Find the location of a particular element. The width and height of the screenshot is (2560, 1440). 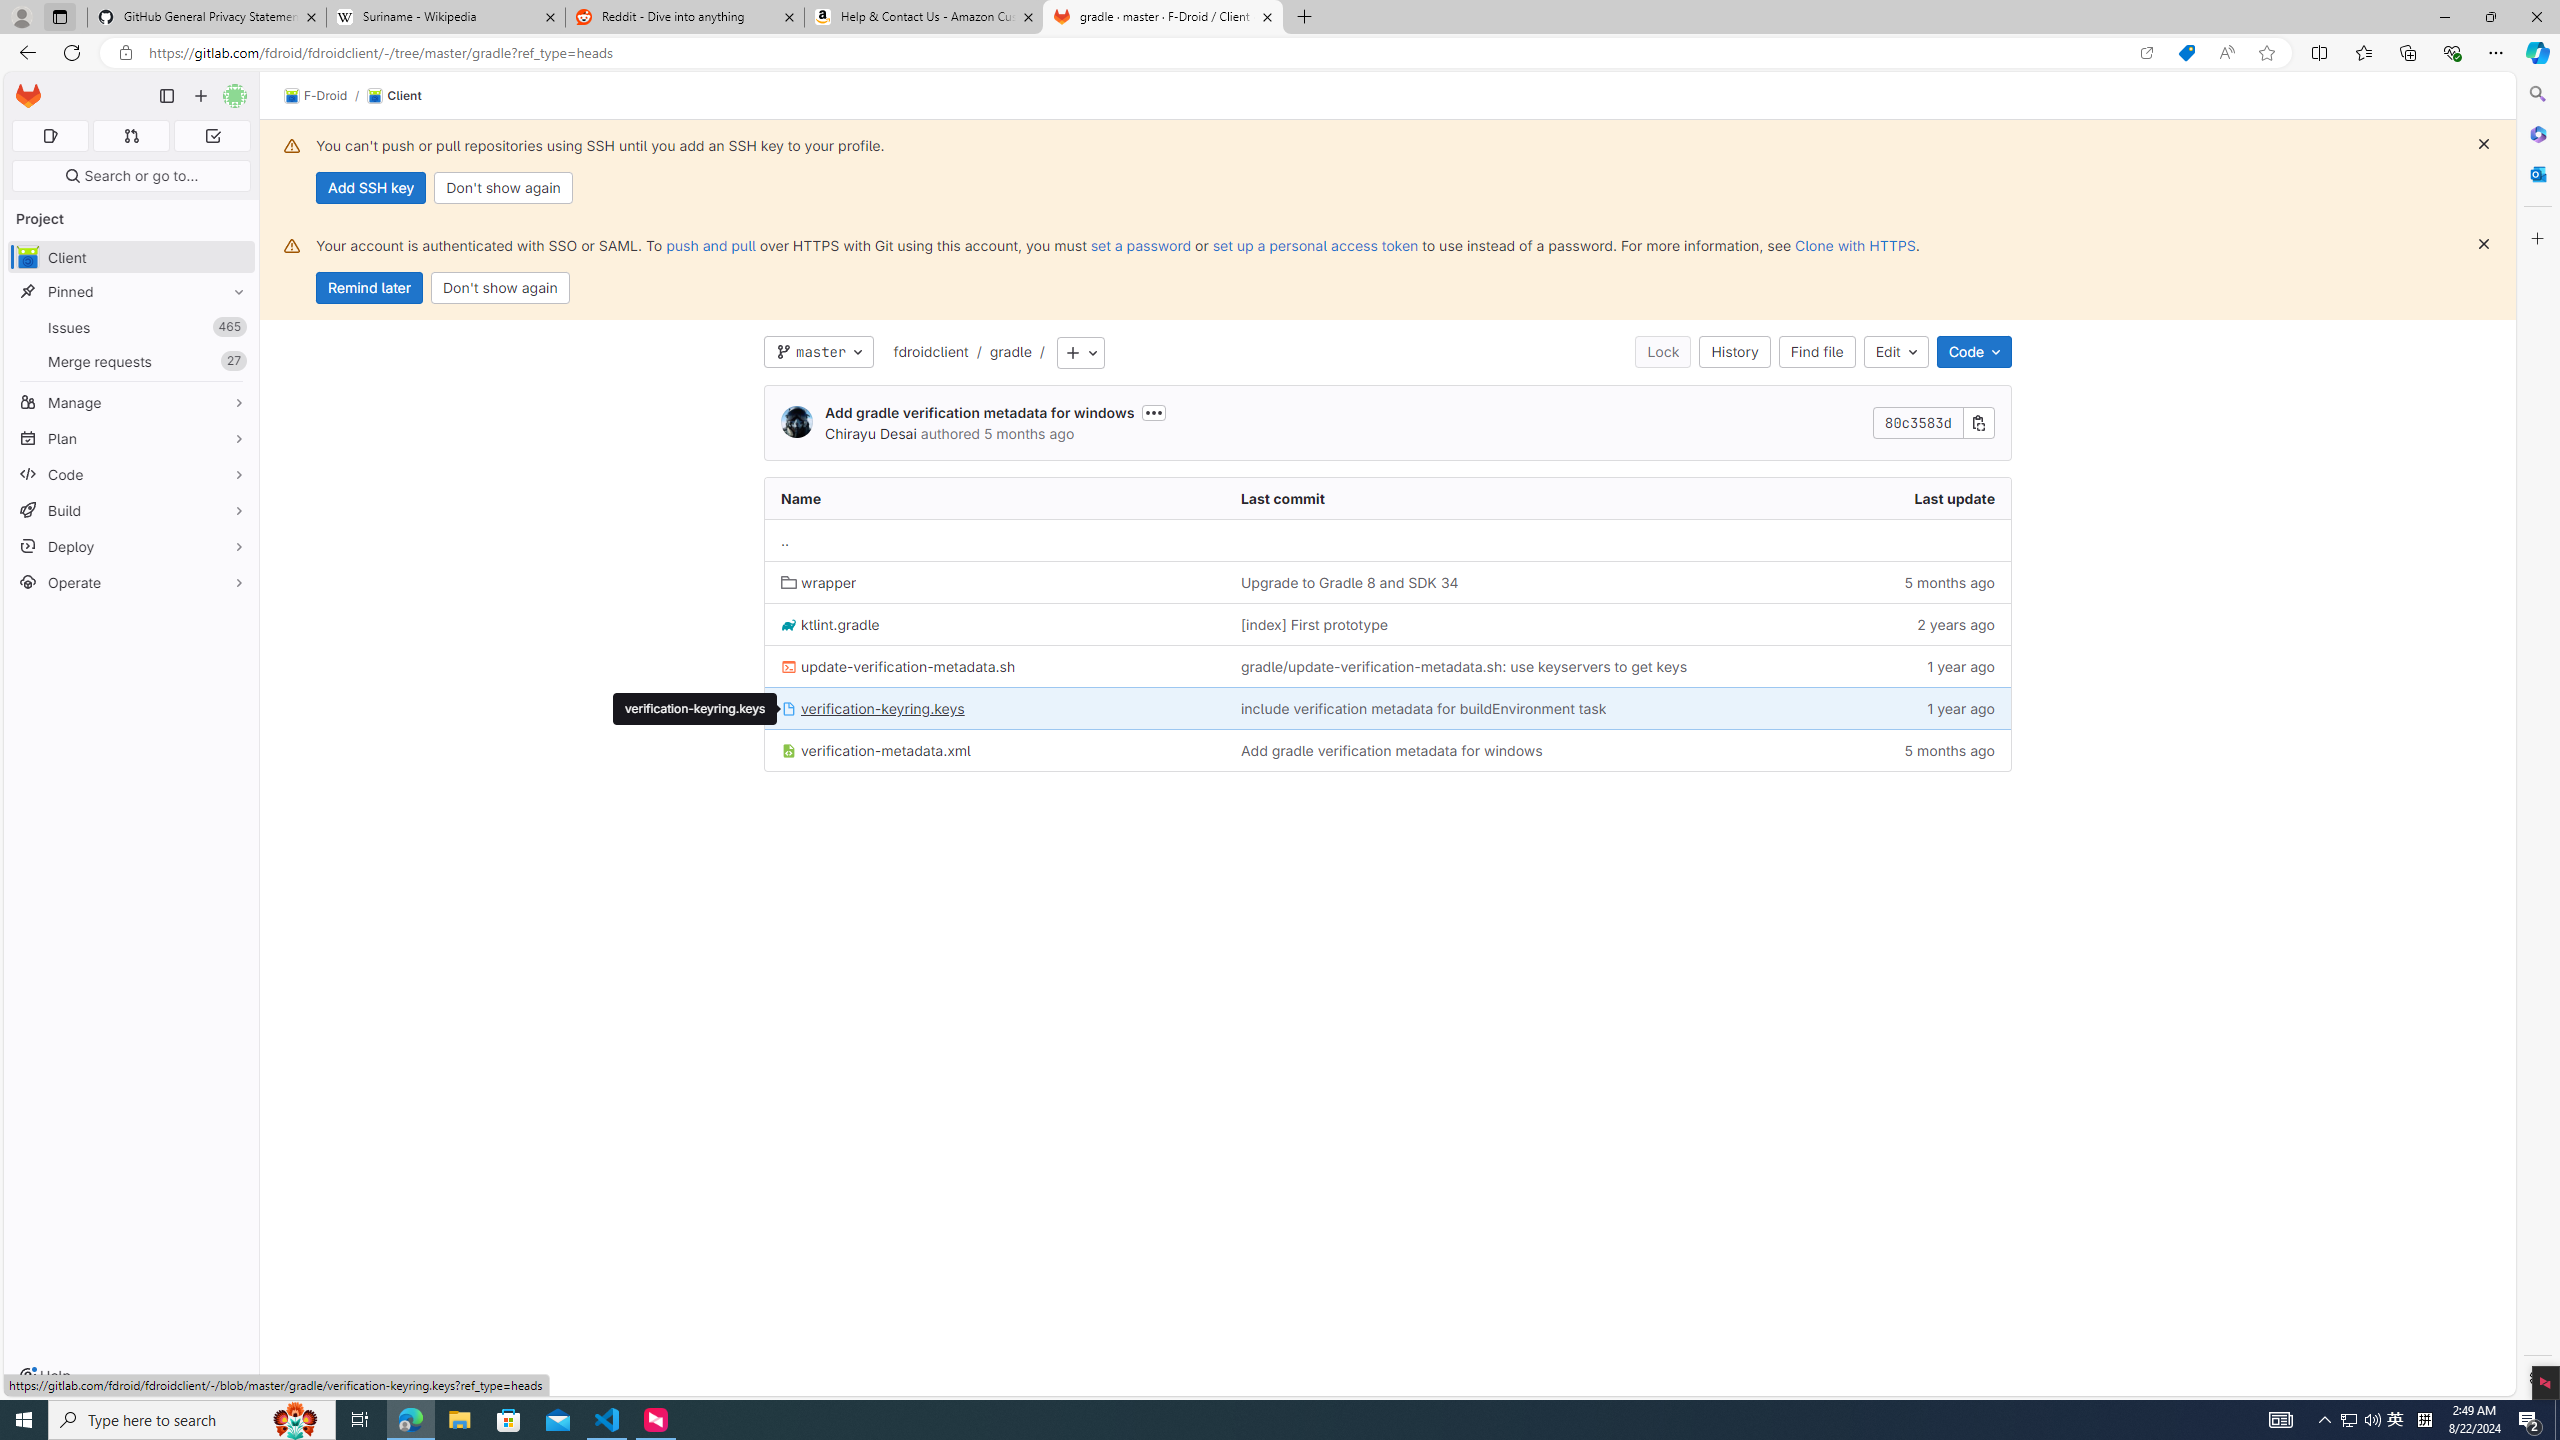

gradle is located at coordinates (1010, 351).